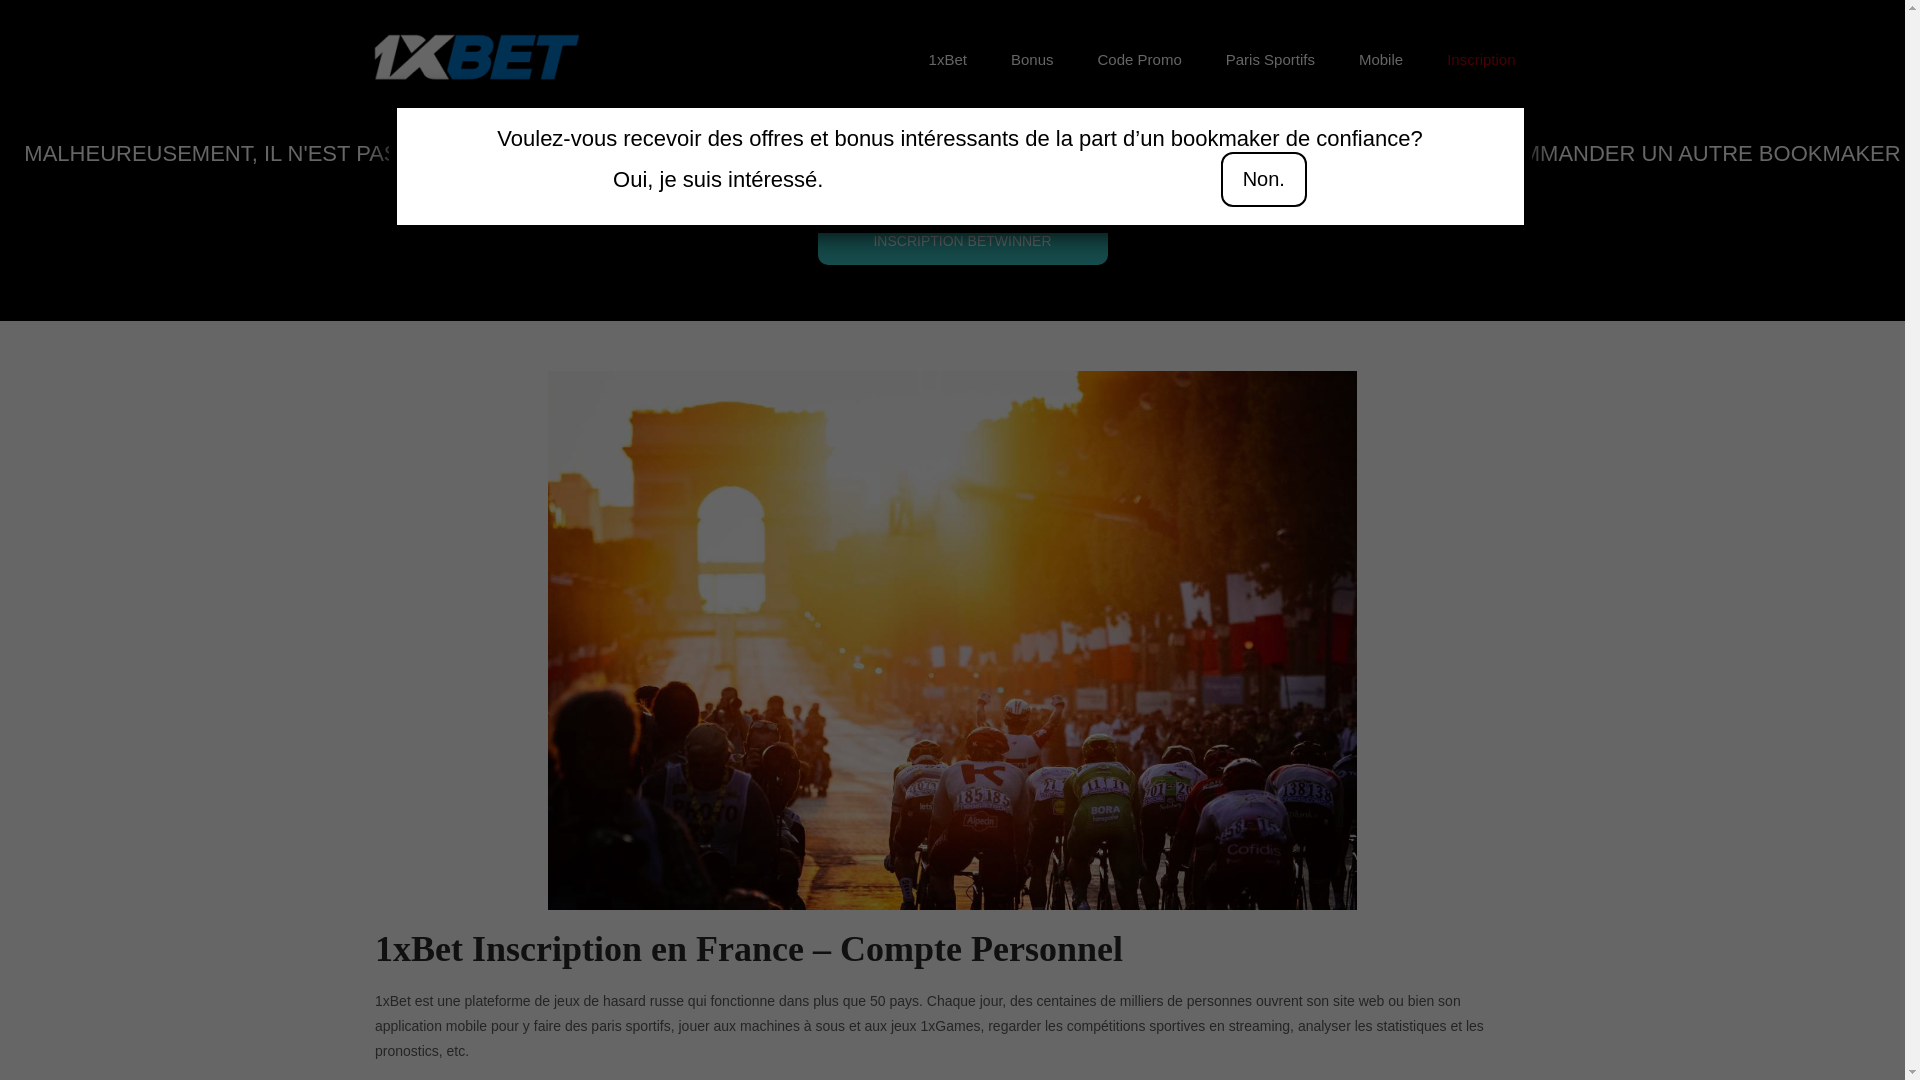 This screenshot has width=1920, height=1080. What do you see at coordinates (1481, 60) in the screenshot?
I see `Inscription` at bounding box center [1481, 60].